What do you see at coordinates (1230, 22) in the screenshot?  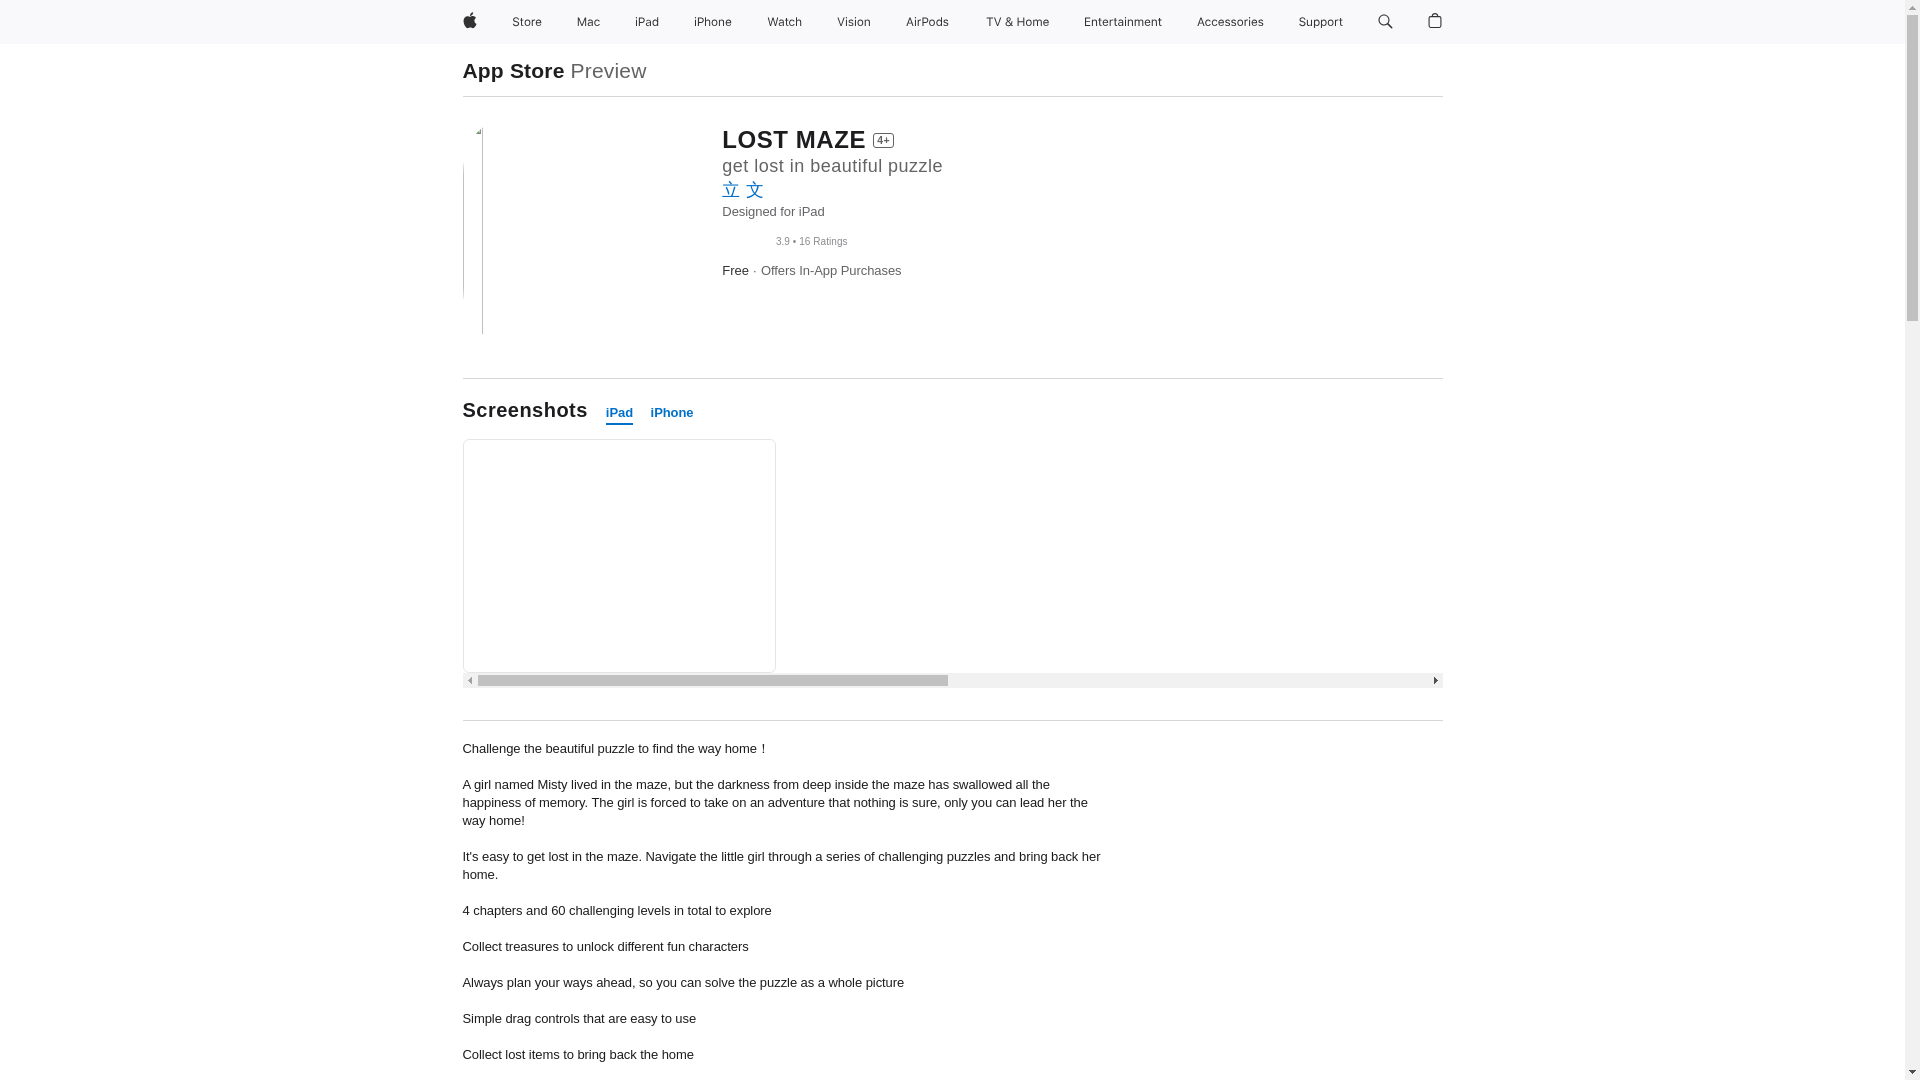 I see `Accessories` at bounding box center [1230, 22].